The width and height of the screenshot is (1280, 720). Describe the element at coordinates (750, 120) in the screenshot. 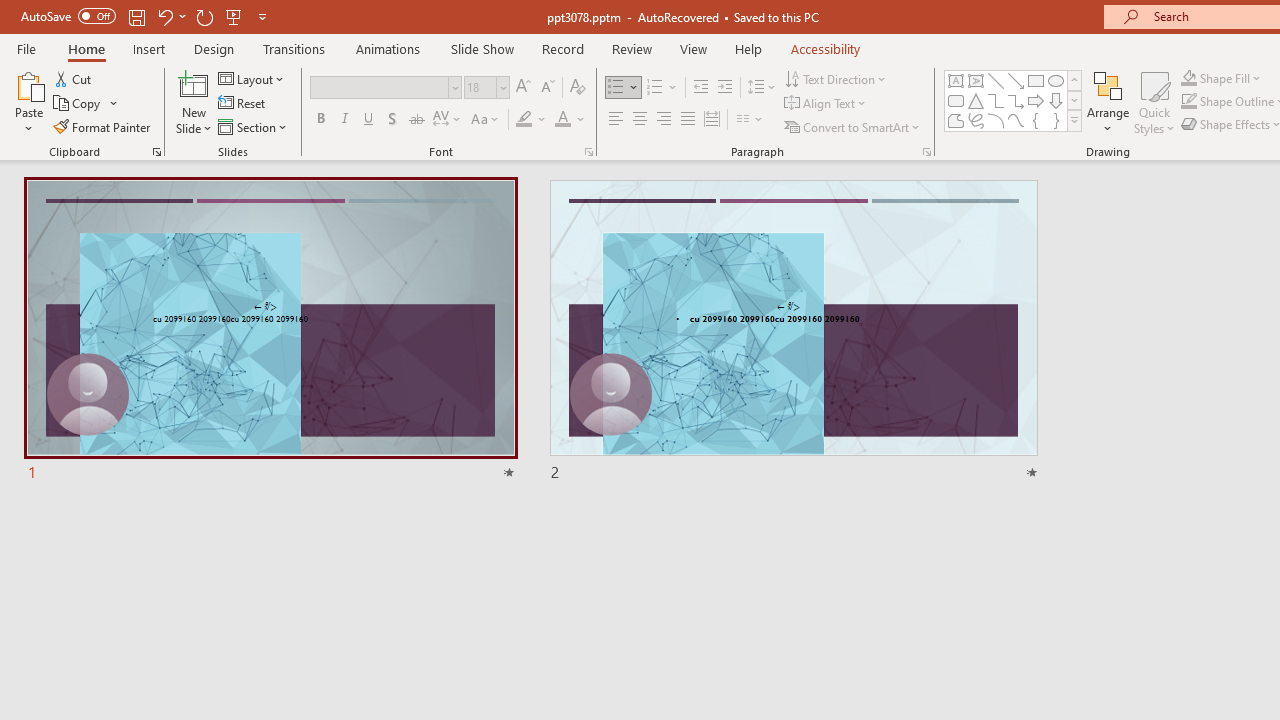

I see `Columns` at that location.